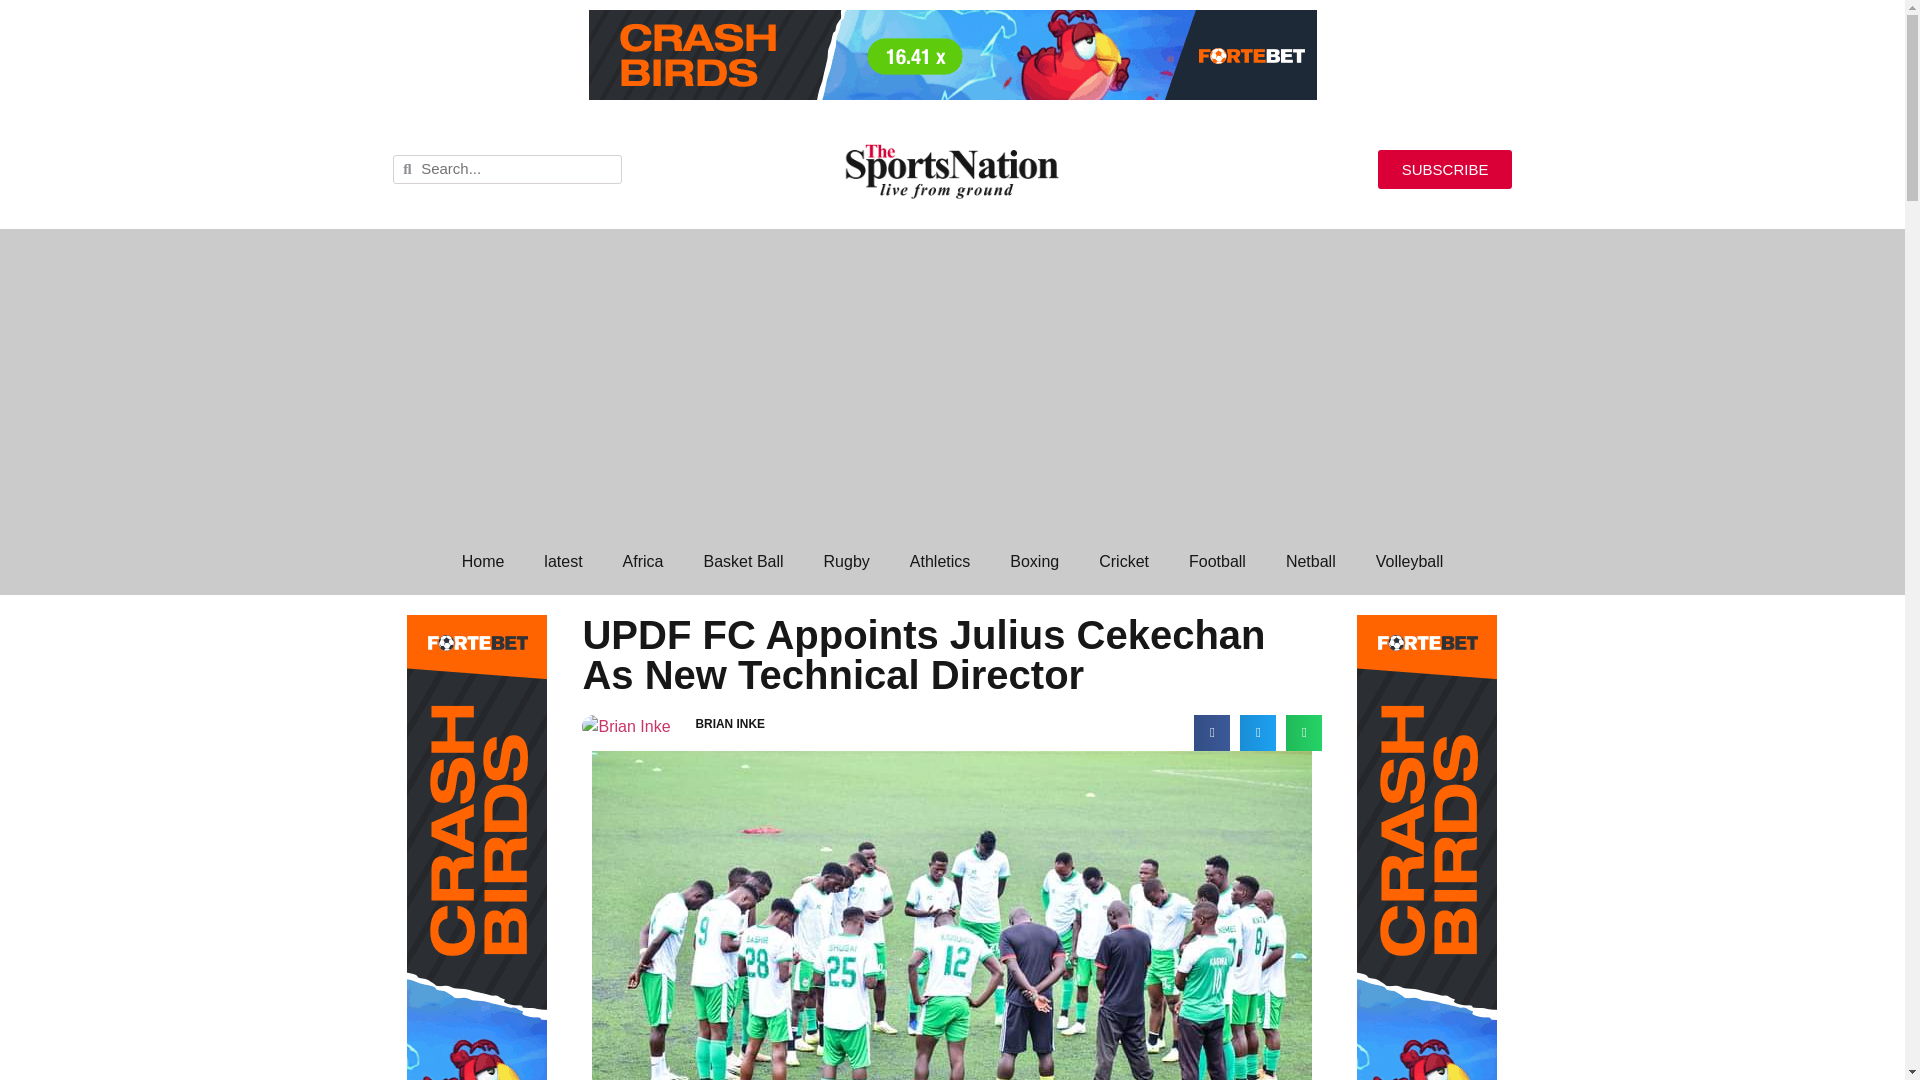  Describe the element at coordinates (1034, 562) in the screenshot. I see `Boxing` at that location.